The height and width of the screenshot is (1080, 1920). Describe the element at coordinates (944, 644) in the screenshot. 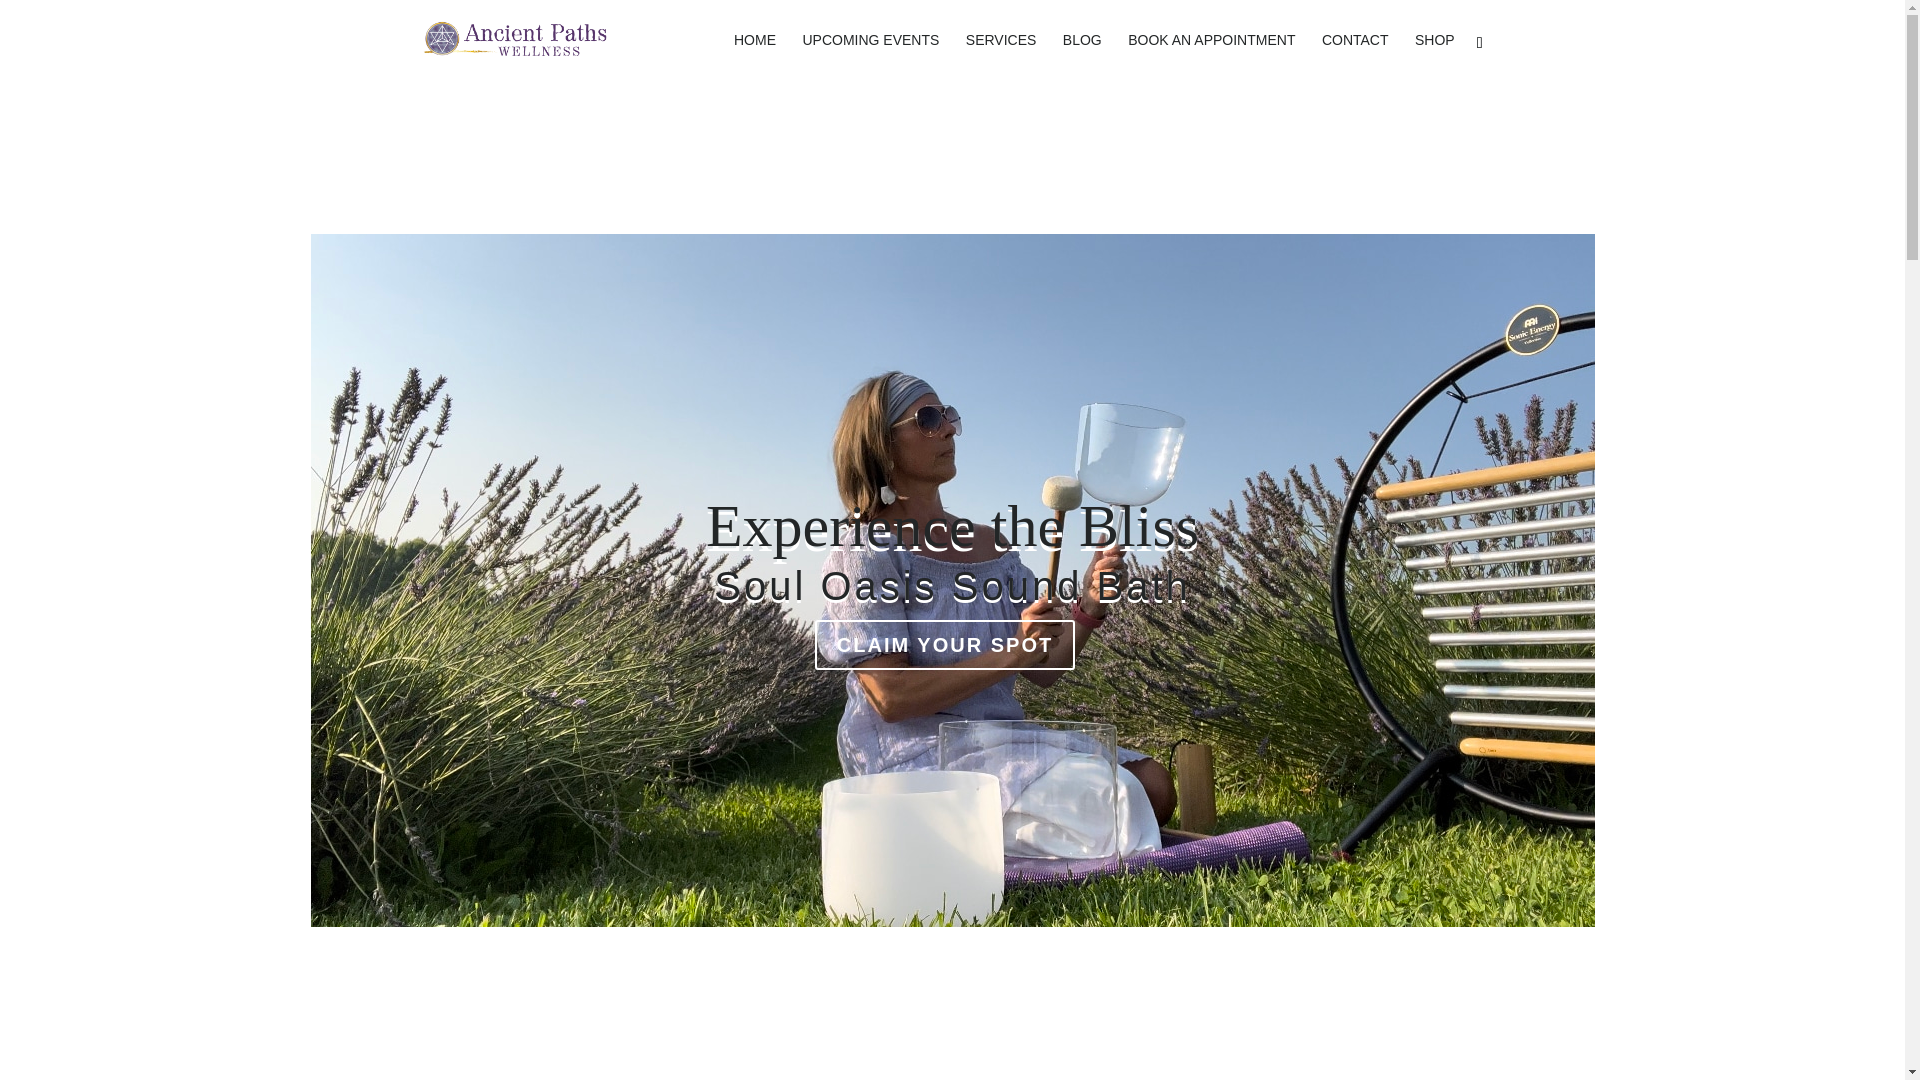

I see `CLAIM YOUR SPOT` at that location.